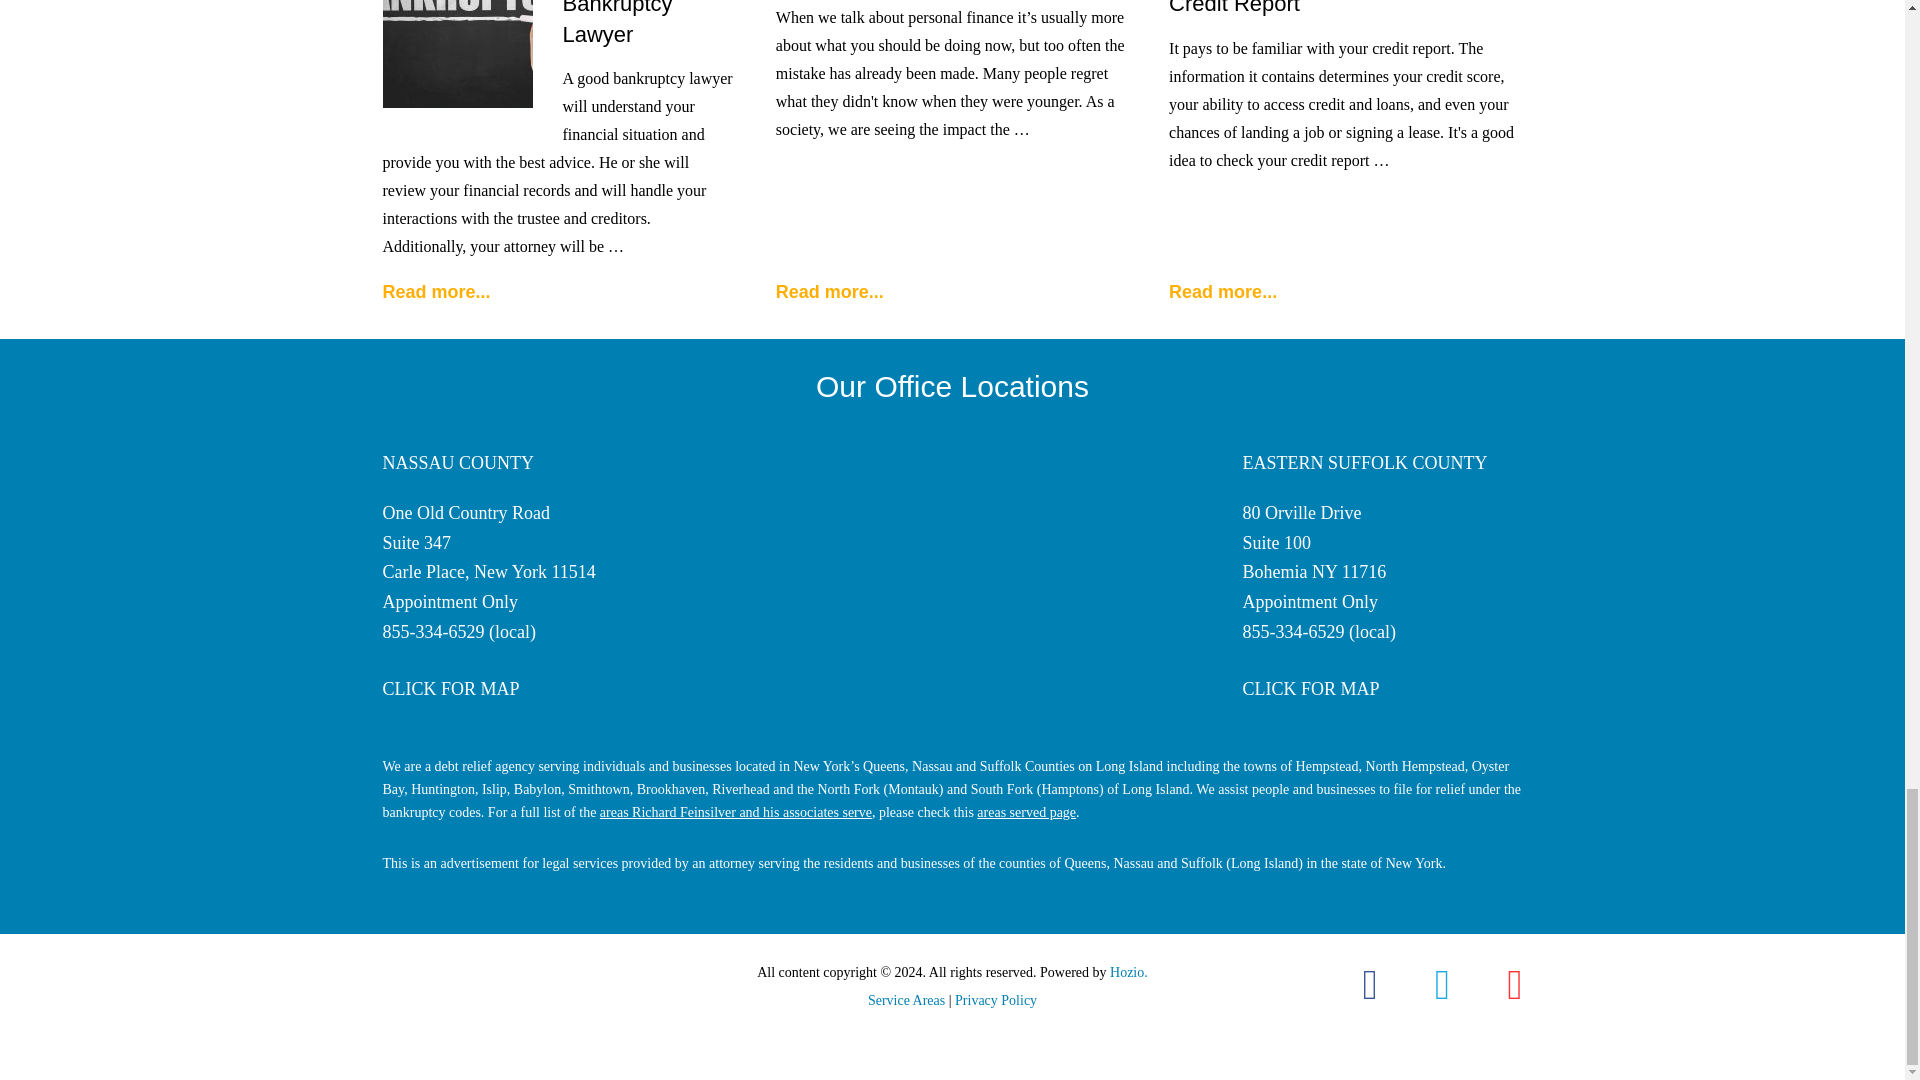 The image size is (1920, 1080). I want to click on Read more..., so click(436, 292).